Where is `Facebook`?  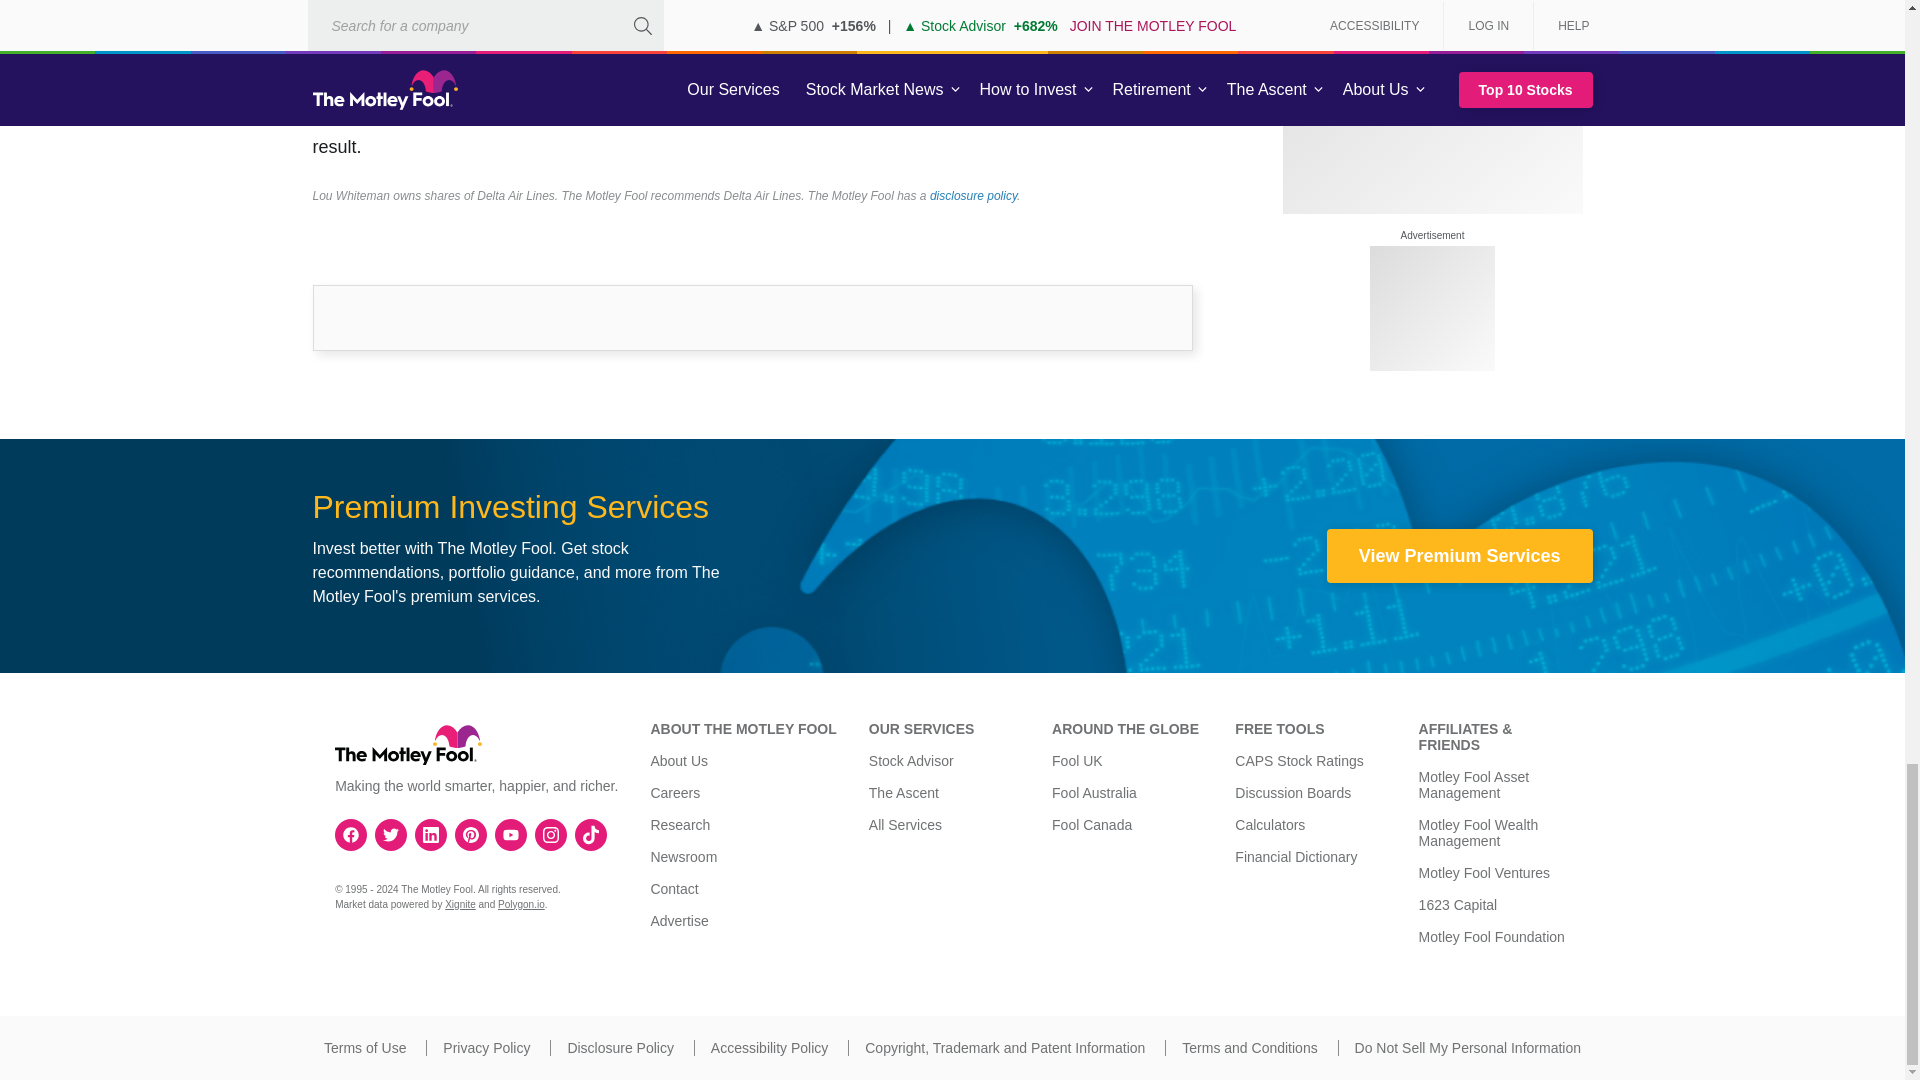
Facebook is located at coordinates (351, 834).